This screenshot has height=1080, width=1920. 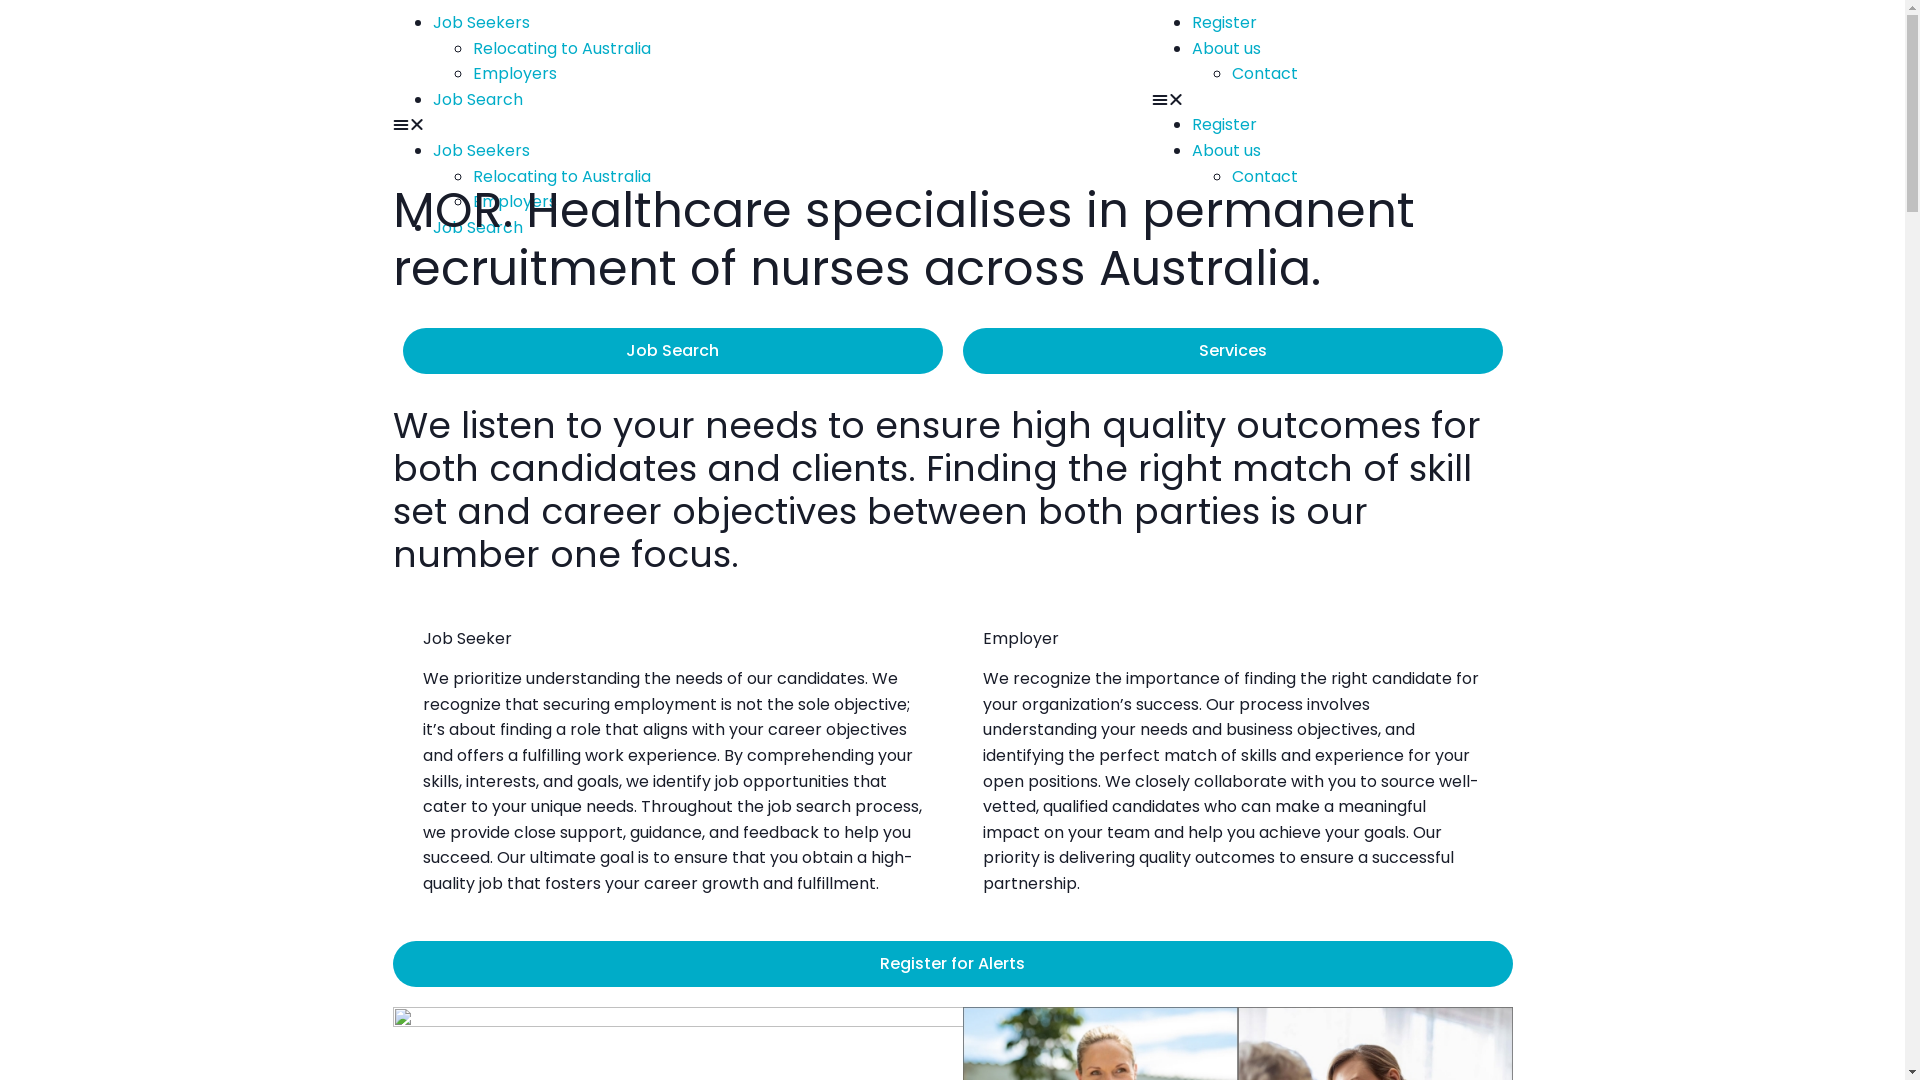 What do you see at coordinates (1265, 176) in the screenshot?
I see `Contact` at bounding box center [1265, 176].